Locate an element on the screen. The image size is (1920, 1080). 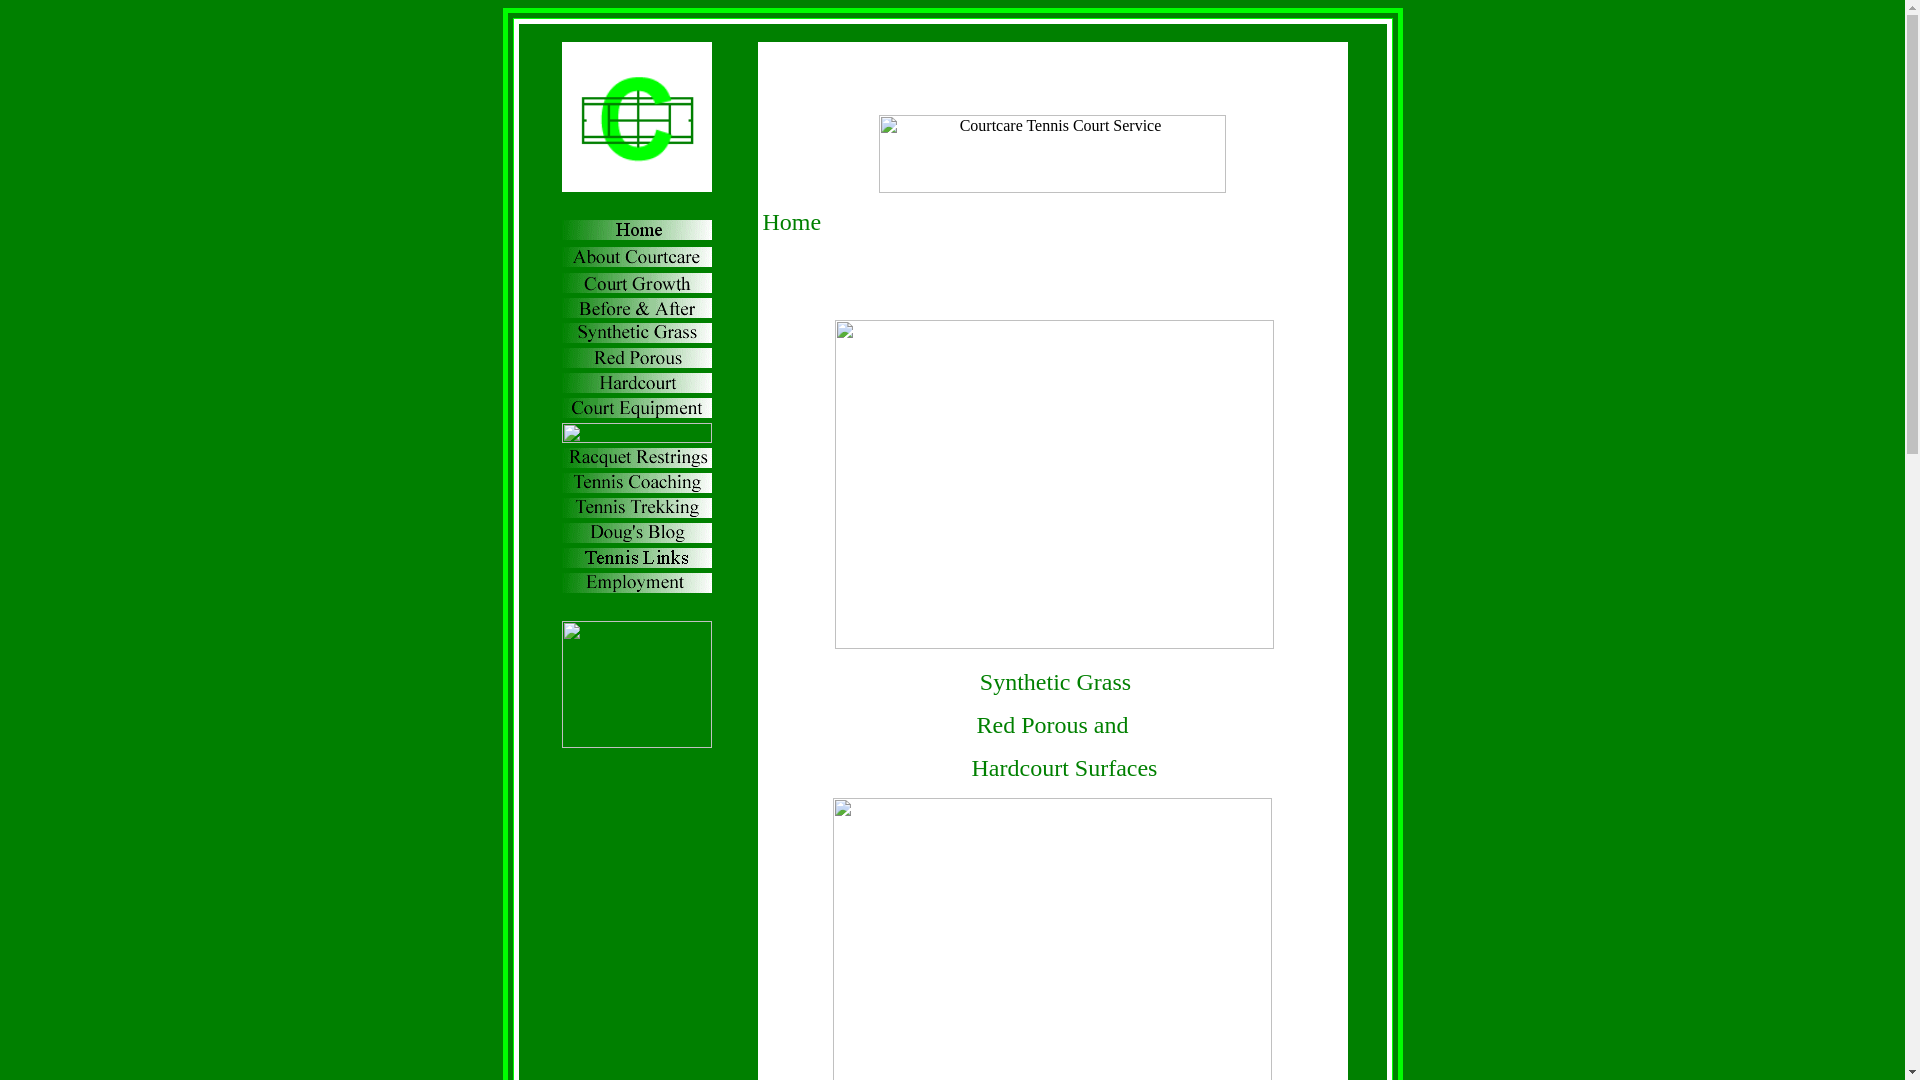
Synthetic Grass is located at coordinates (1055, 682).